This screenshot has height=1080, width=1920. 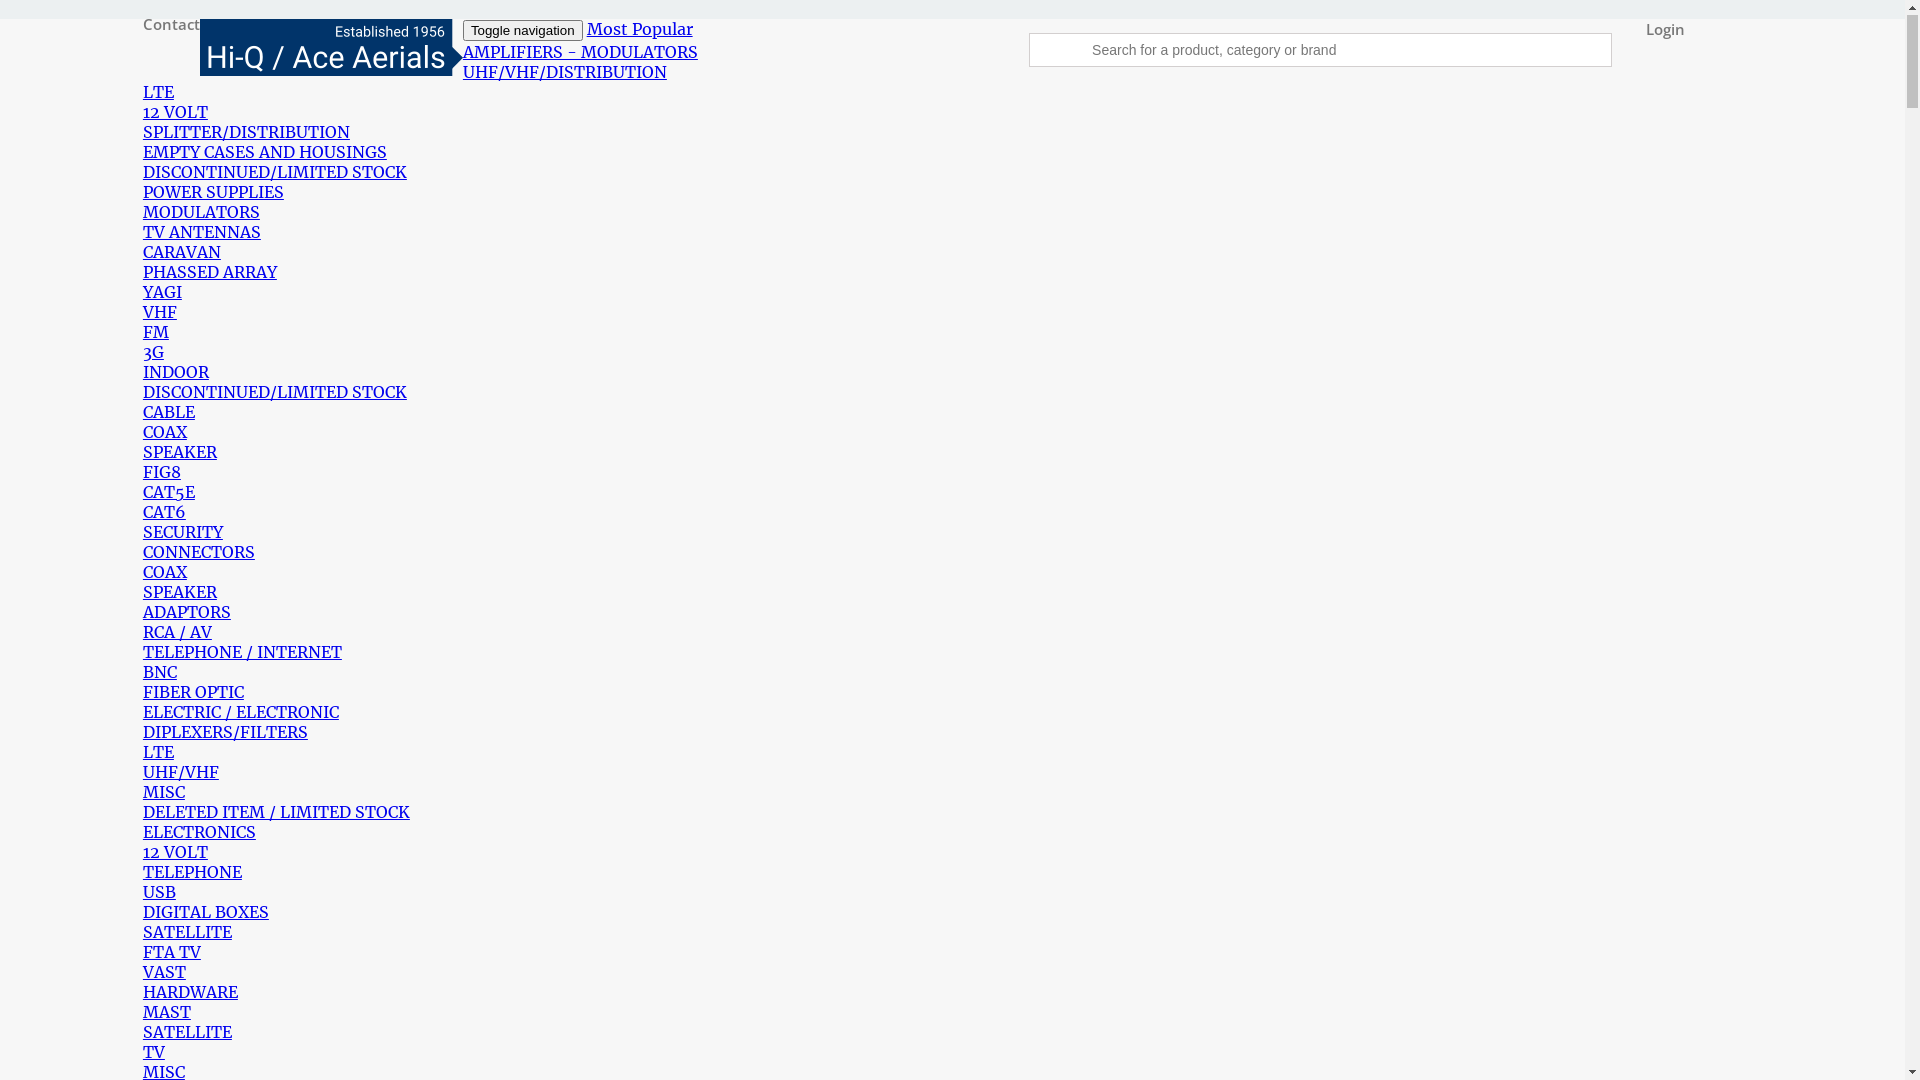 I want to click on FIBER OPTIC, so click(x=194, y=693).